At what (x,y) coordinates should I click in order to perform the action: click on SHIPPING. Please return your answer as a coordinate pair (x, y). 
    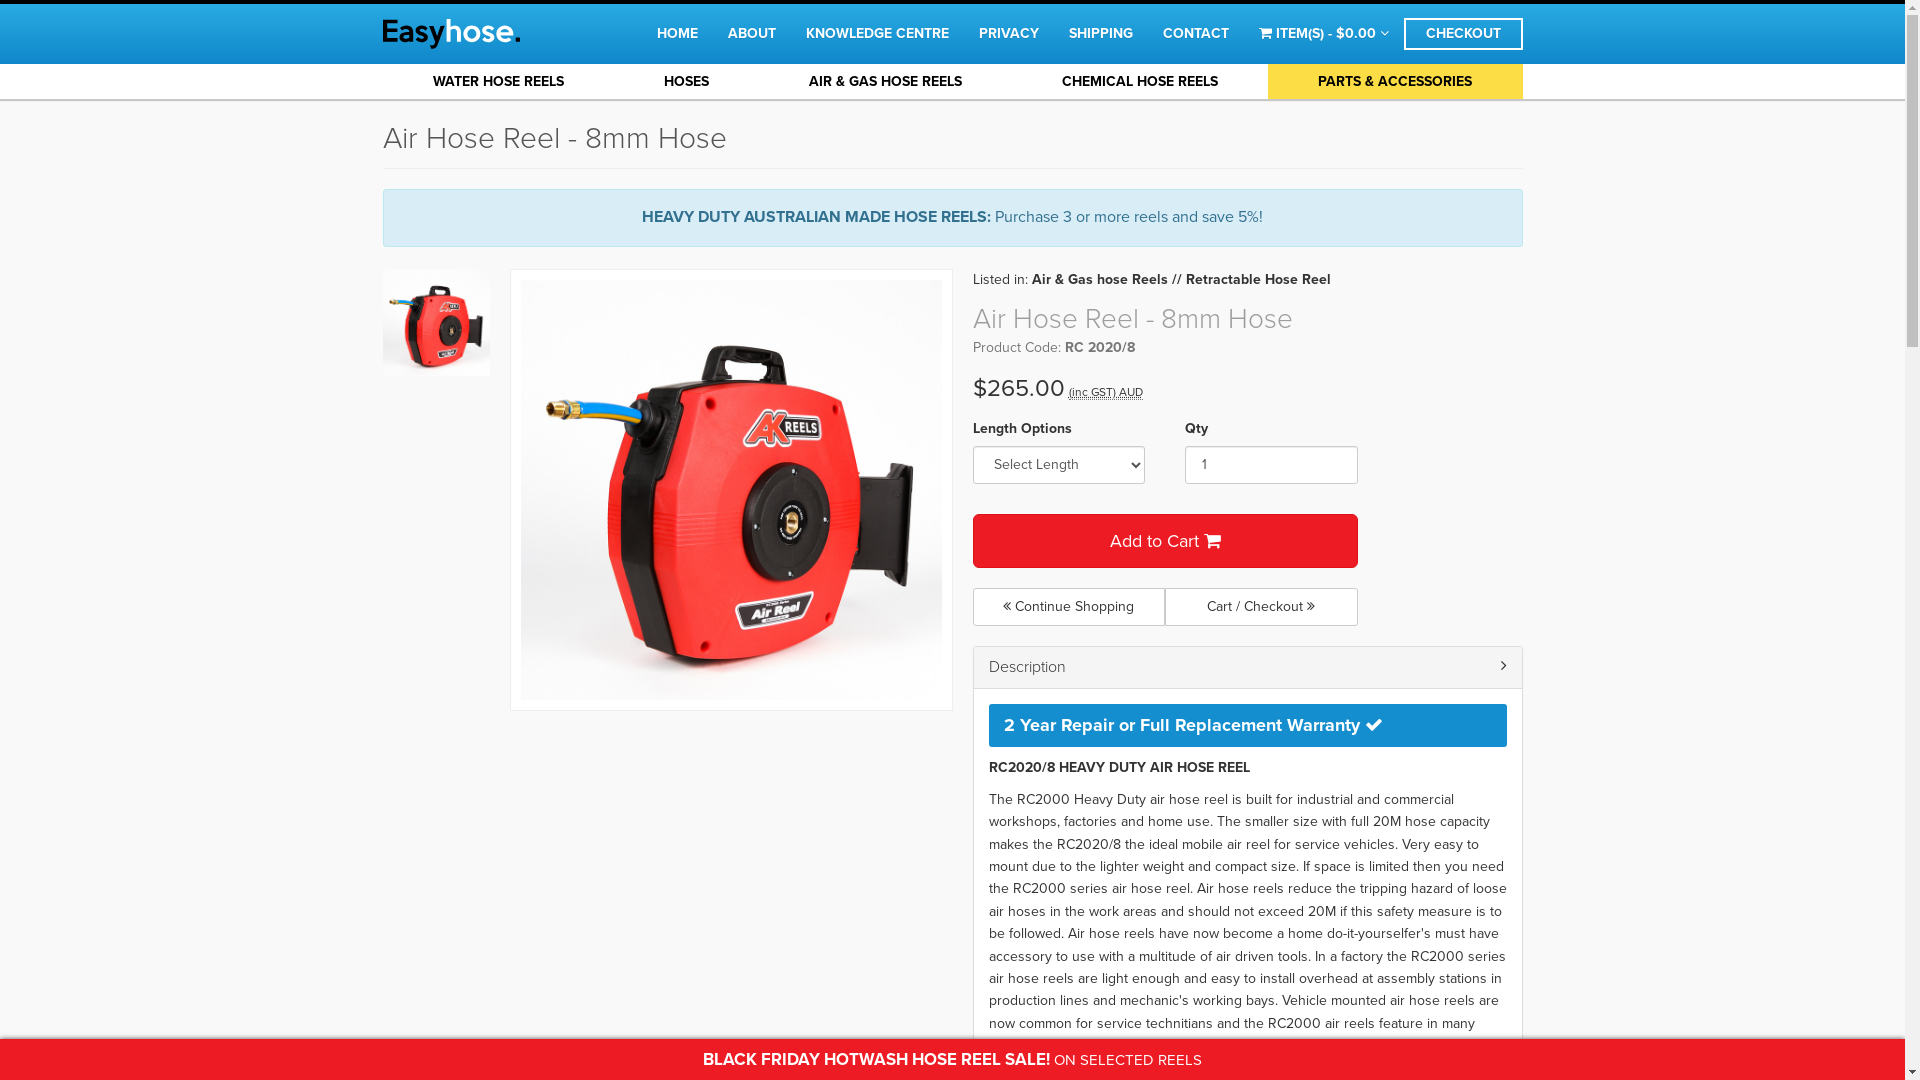
    Looking at the image, I should click on (1101, 34).